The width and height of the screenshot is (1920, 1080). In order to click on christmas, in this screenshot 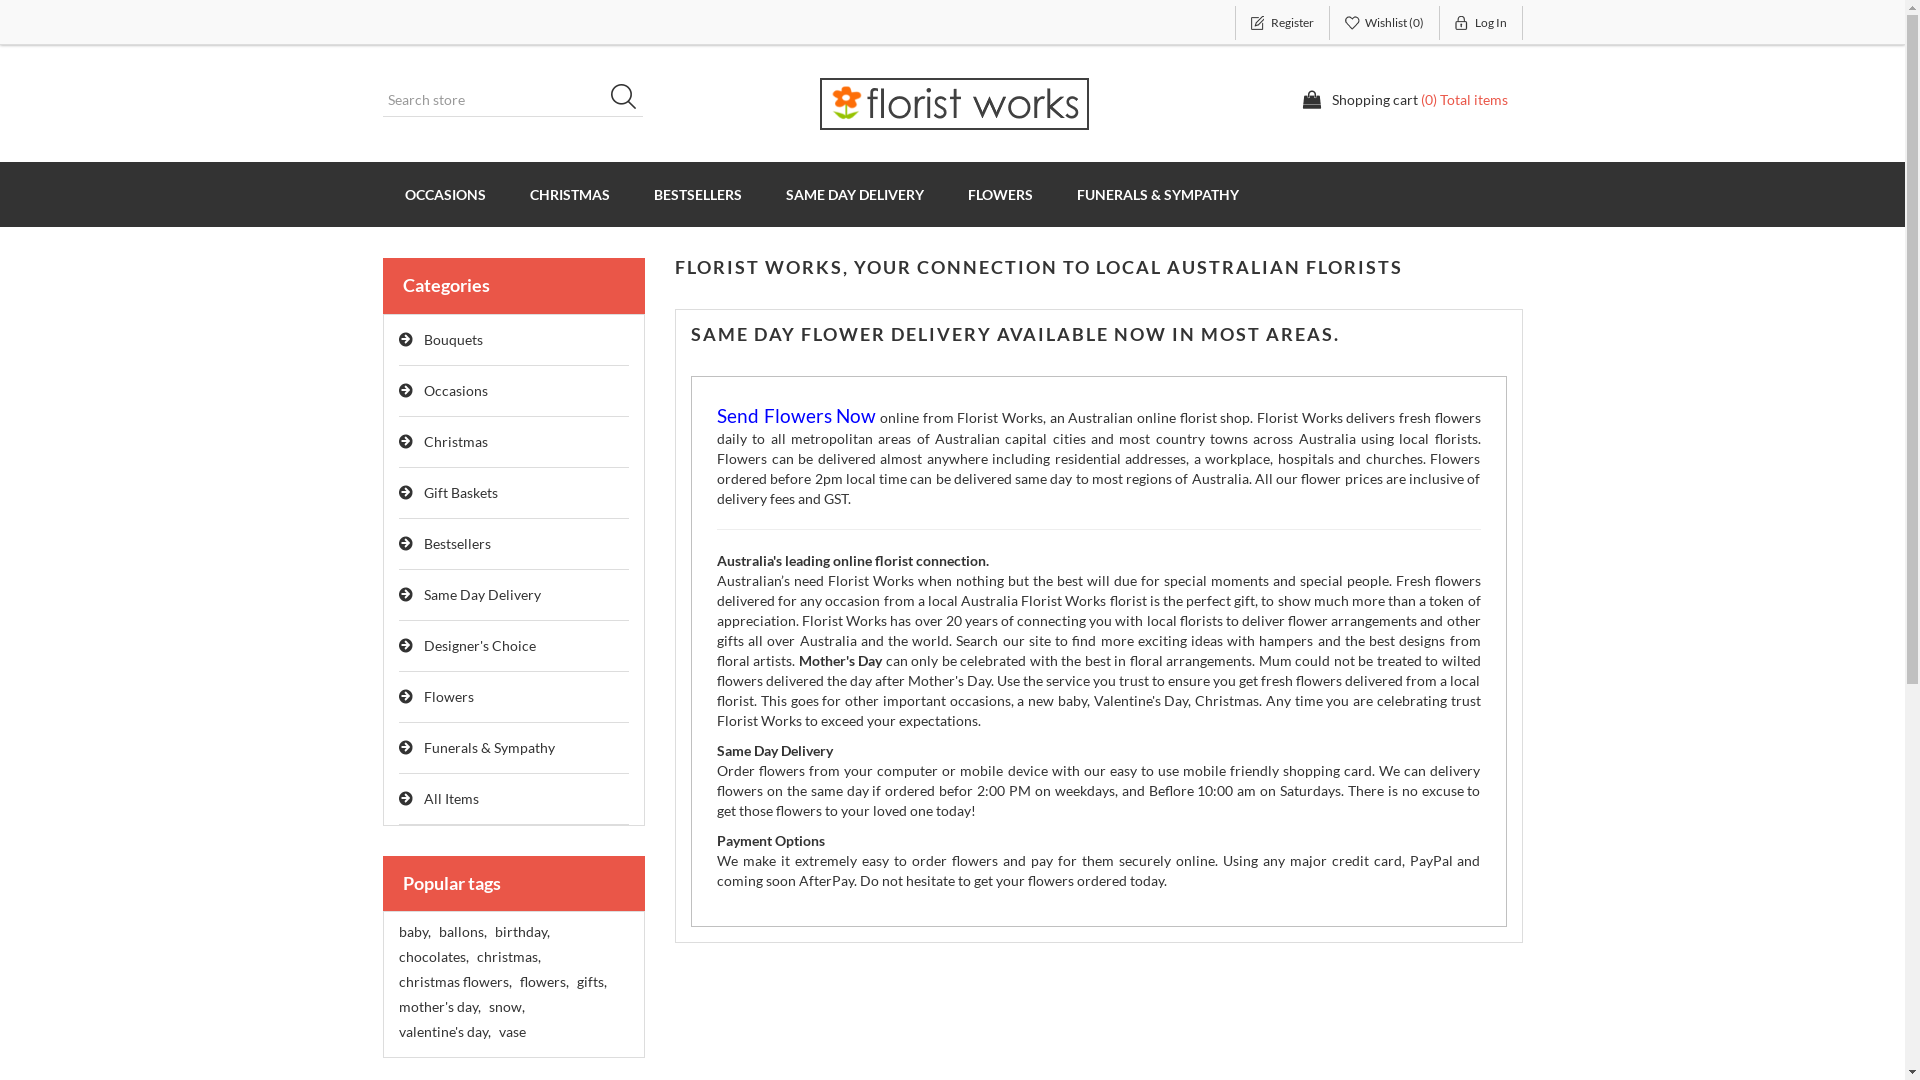, I will do `click(508, 957)`.